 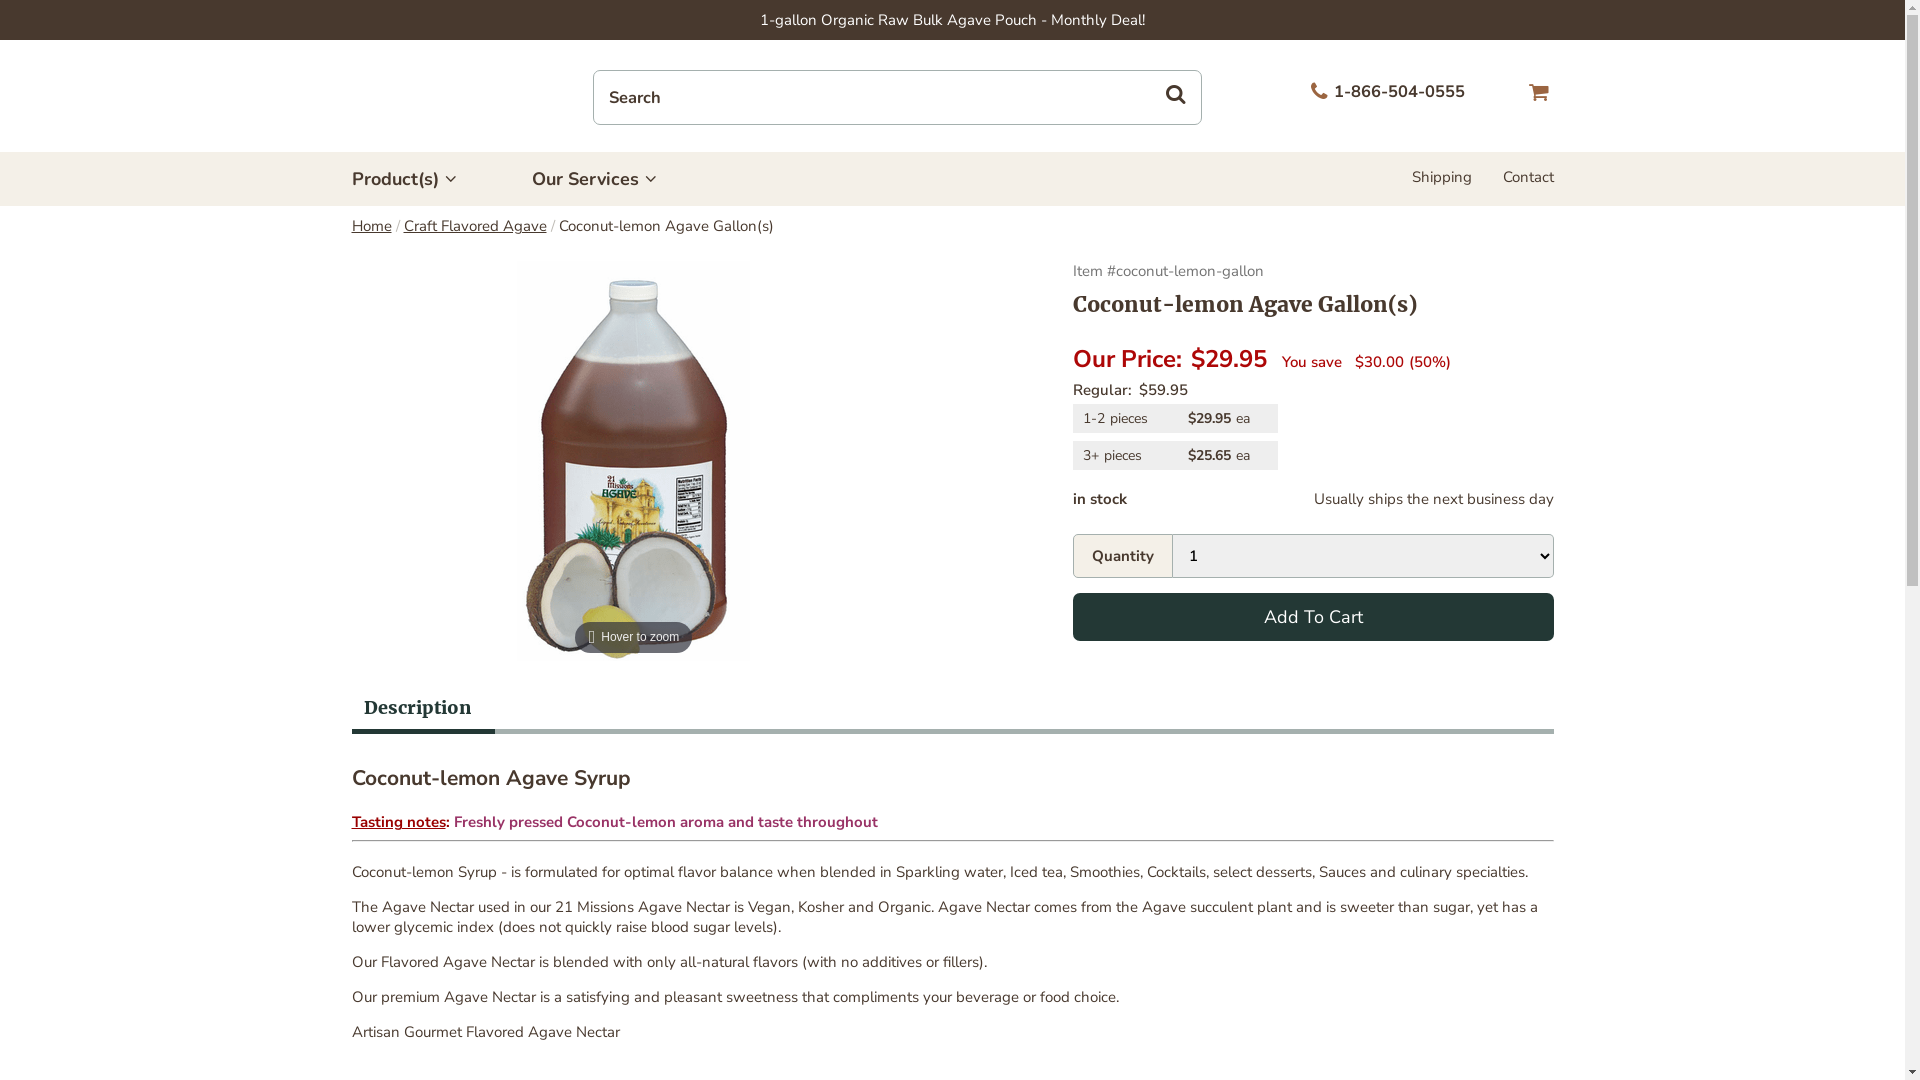 What do you see at coordinates (634, 461) in the screenshot?
I see `Hover to zoom` at bounding box center [634, 461].